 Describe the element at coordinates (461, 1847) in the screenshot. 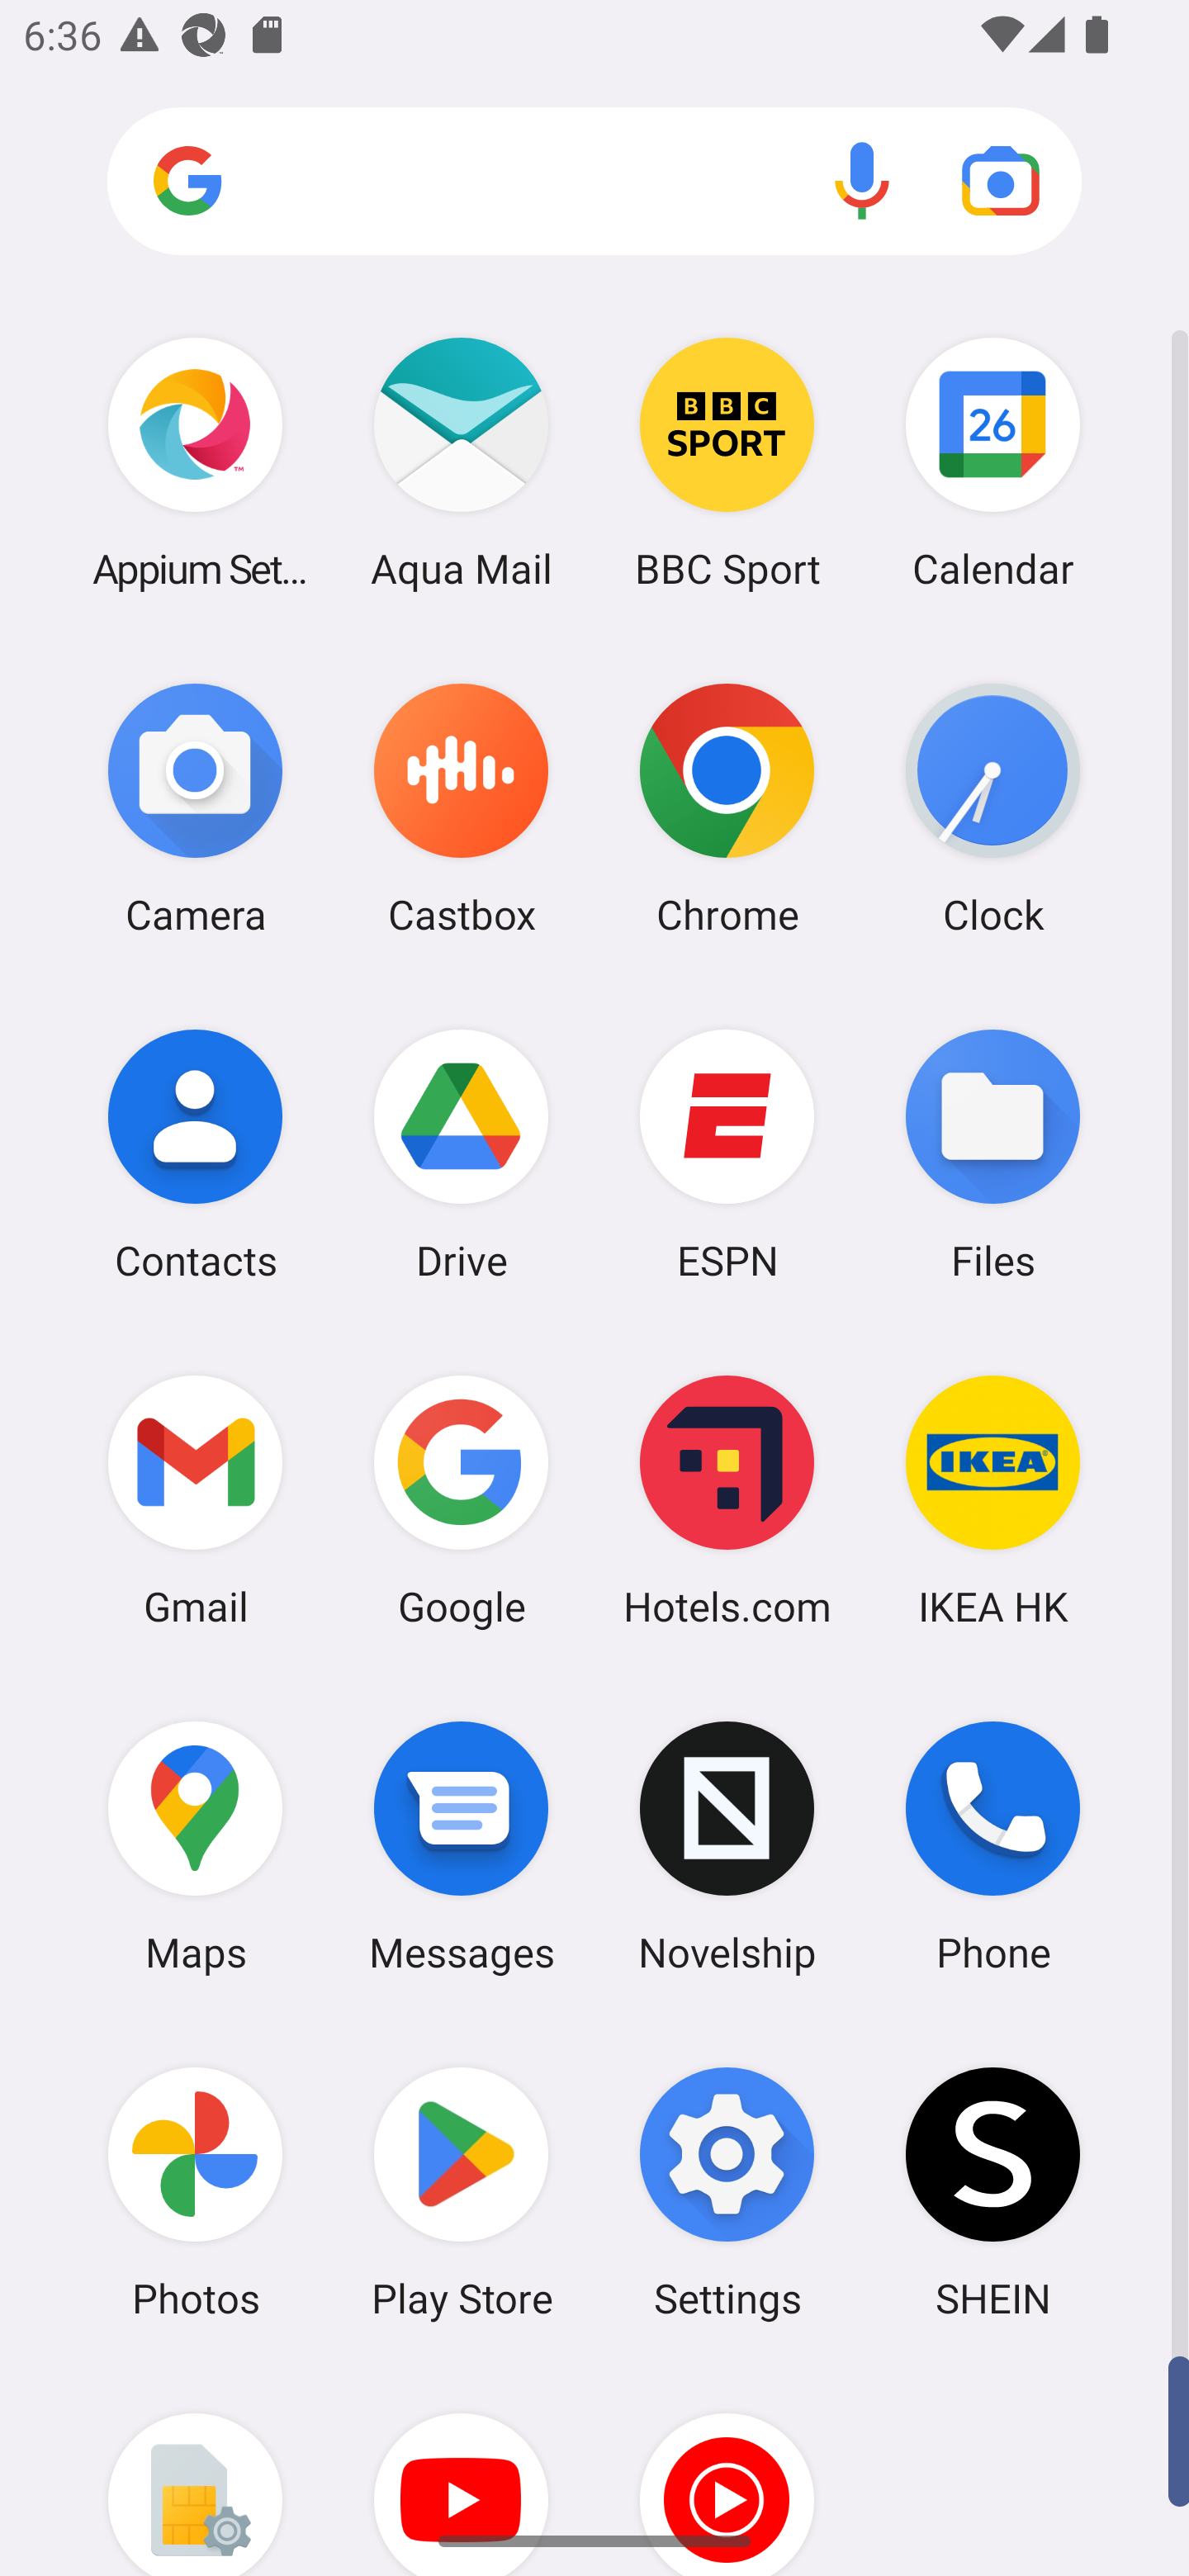

I see `Messages` at that location.